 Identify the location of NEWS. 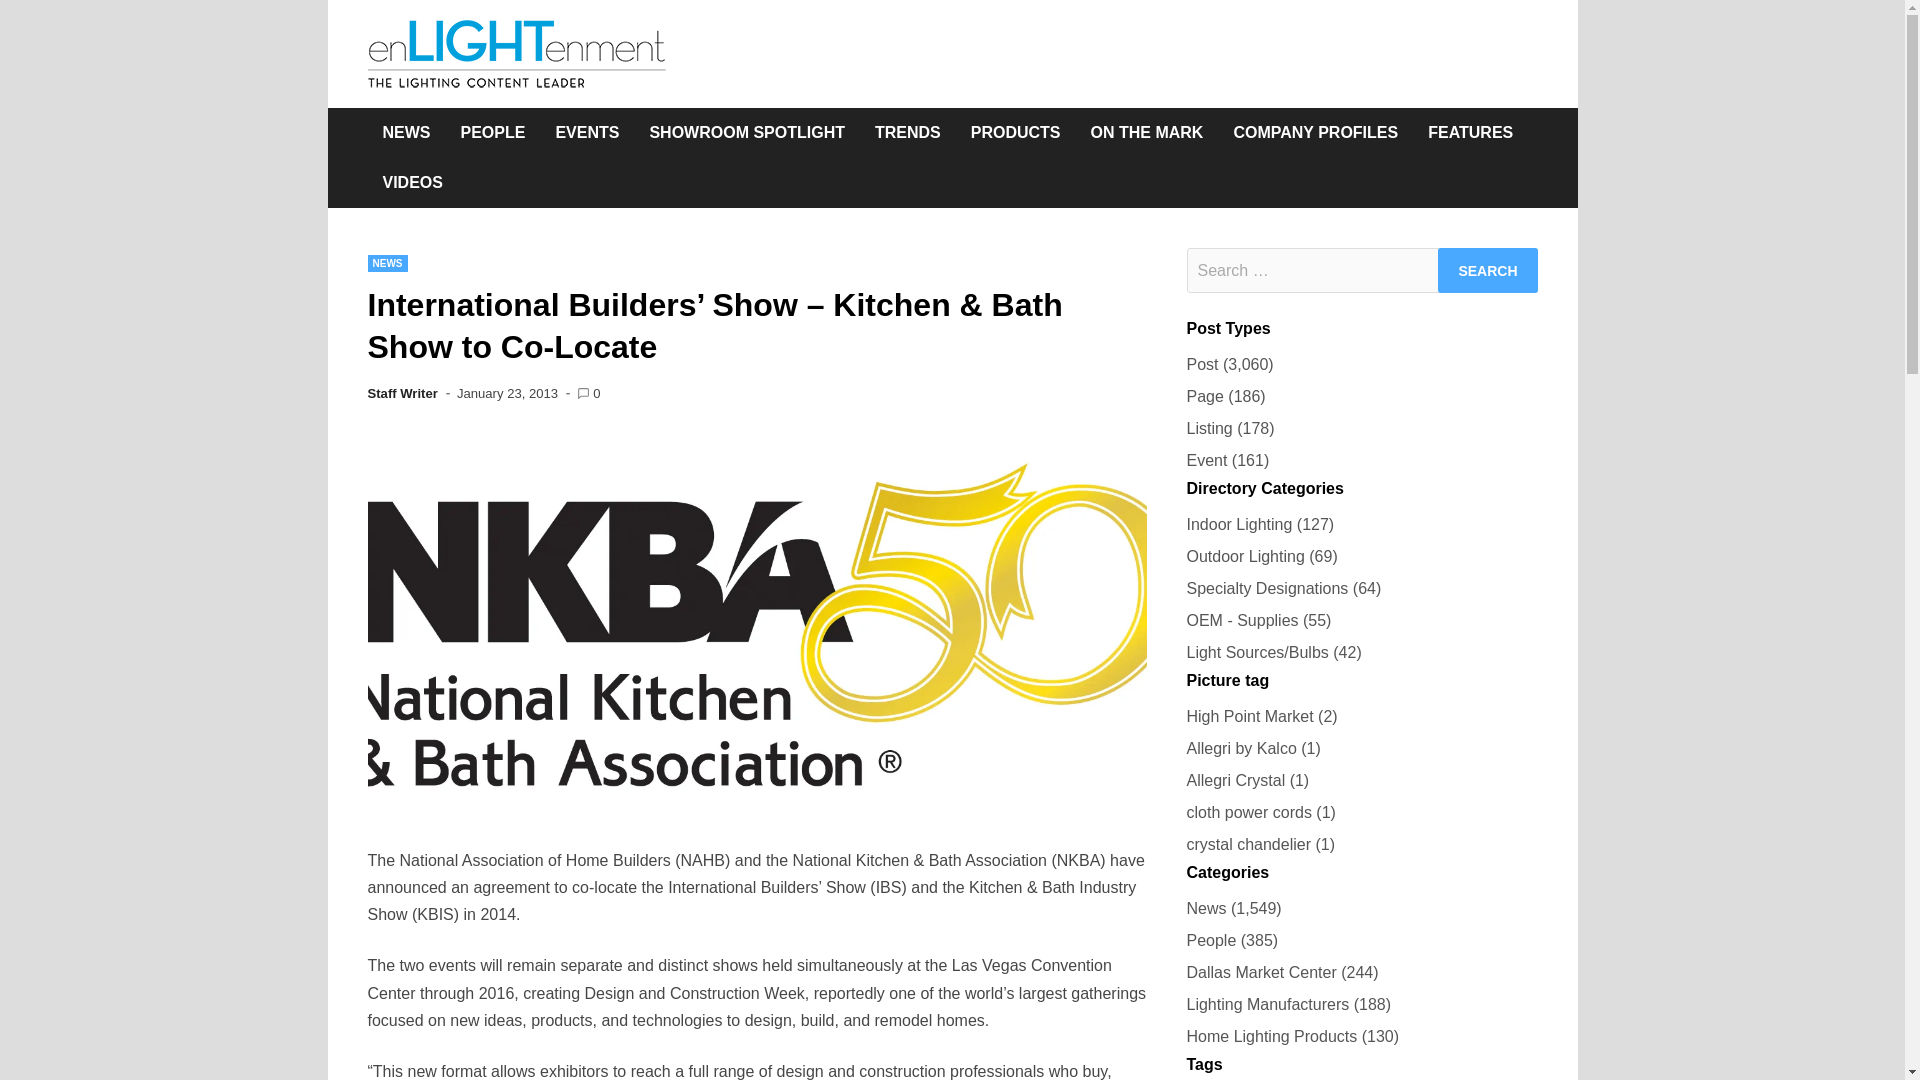
(388, 263).